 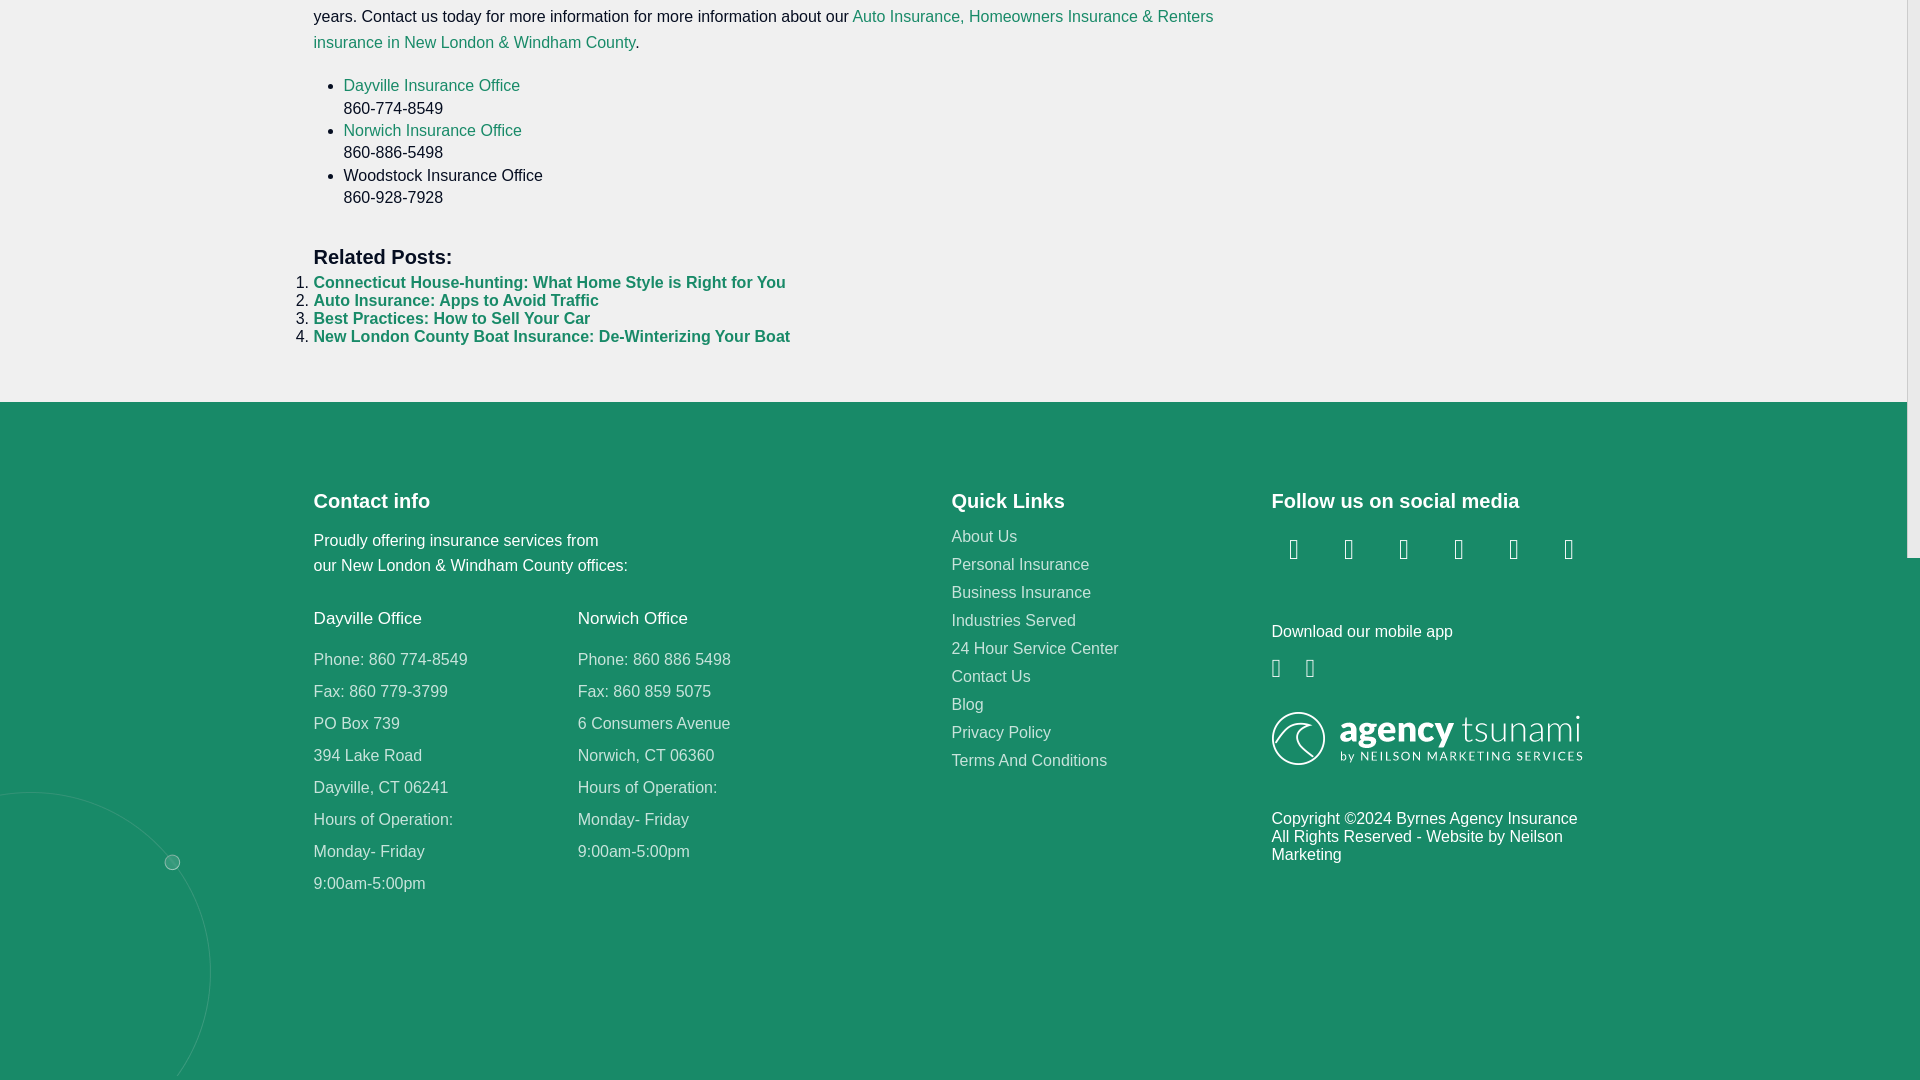 I want to click on Best Practices: How to Sell Your Car, so click(x=452, y=318).